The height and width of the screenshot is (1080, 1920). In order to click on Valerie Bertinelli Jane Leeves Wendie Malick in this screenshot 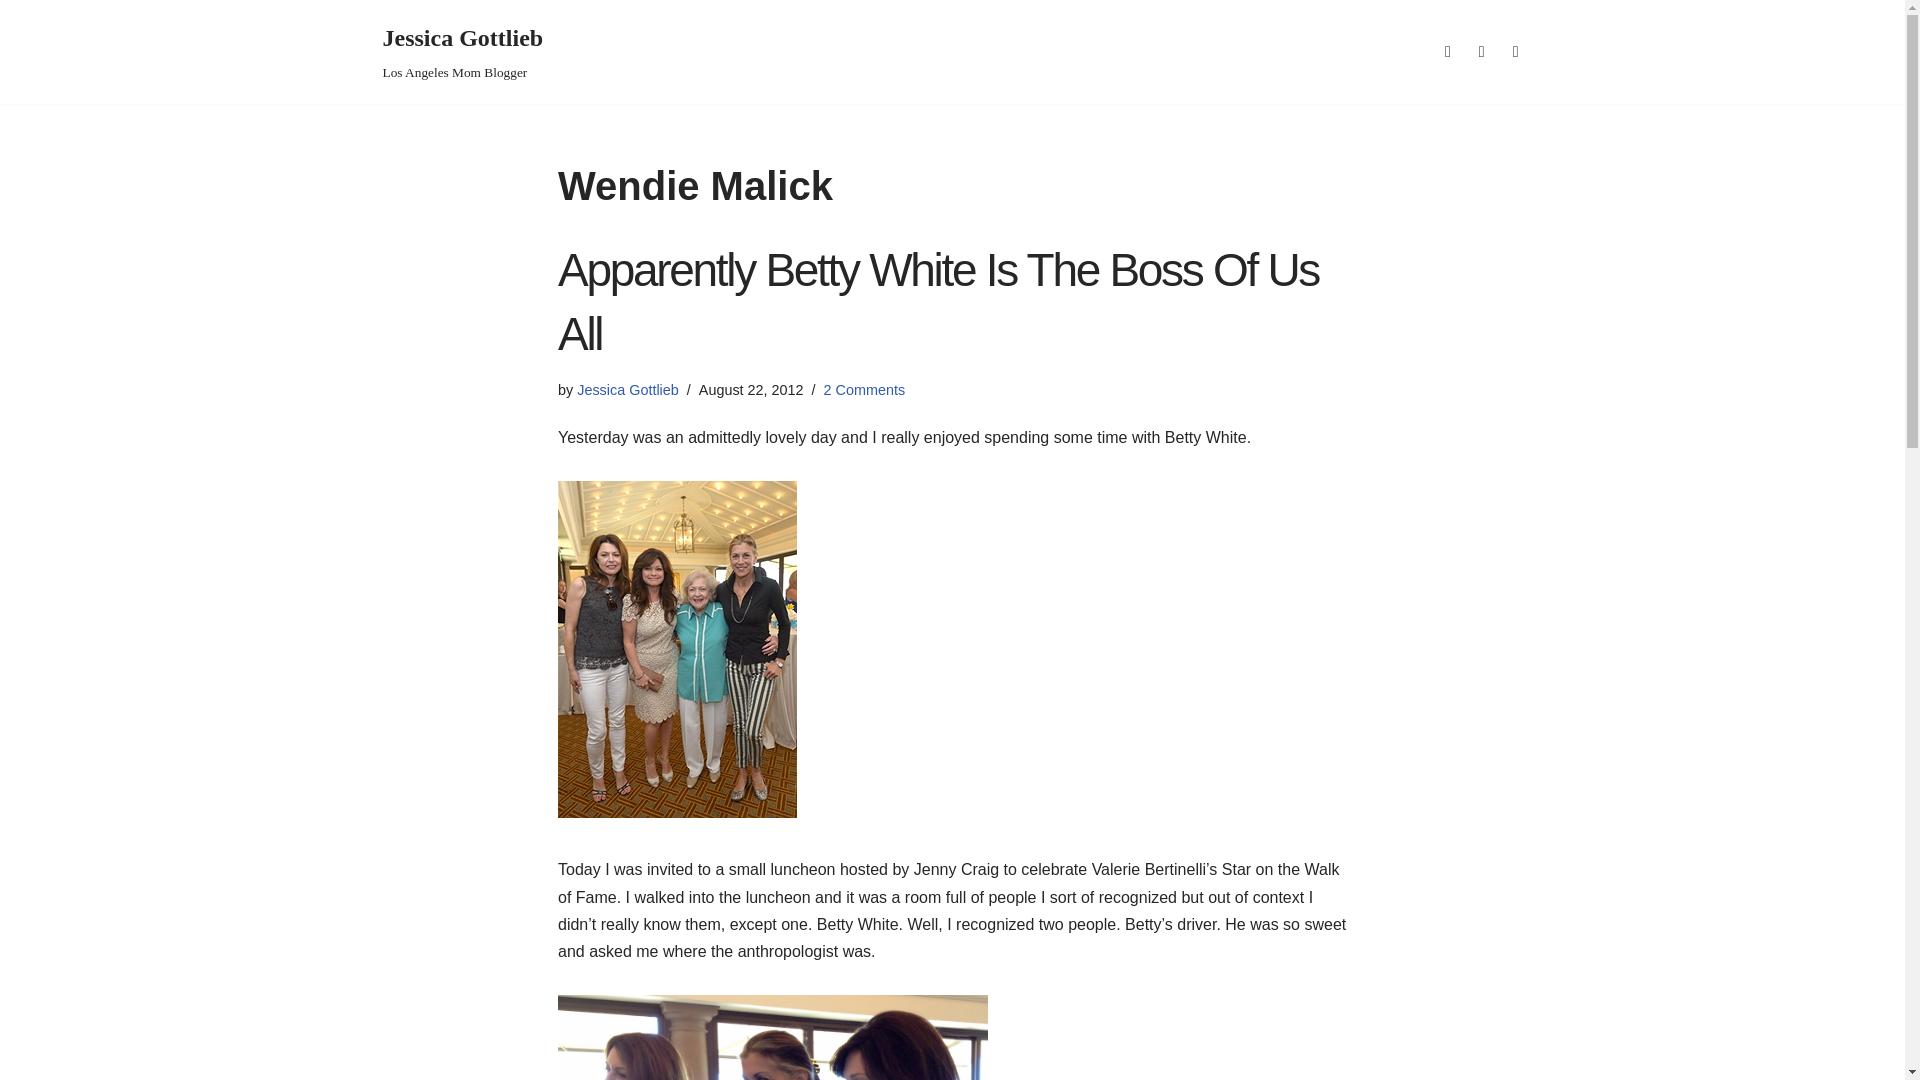, I will do `click(628, 390)`.